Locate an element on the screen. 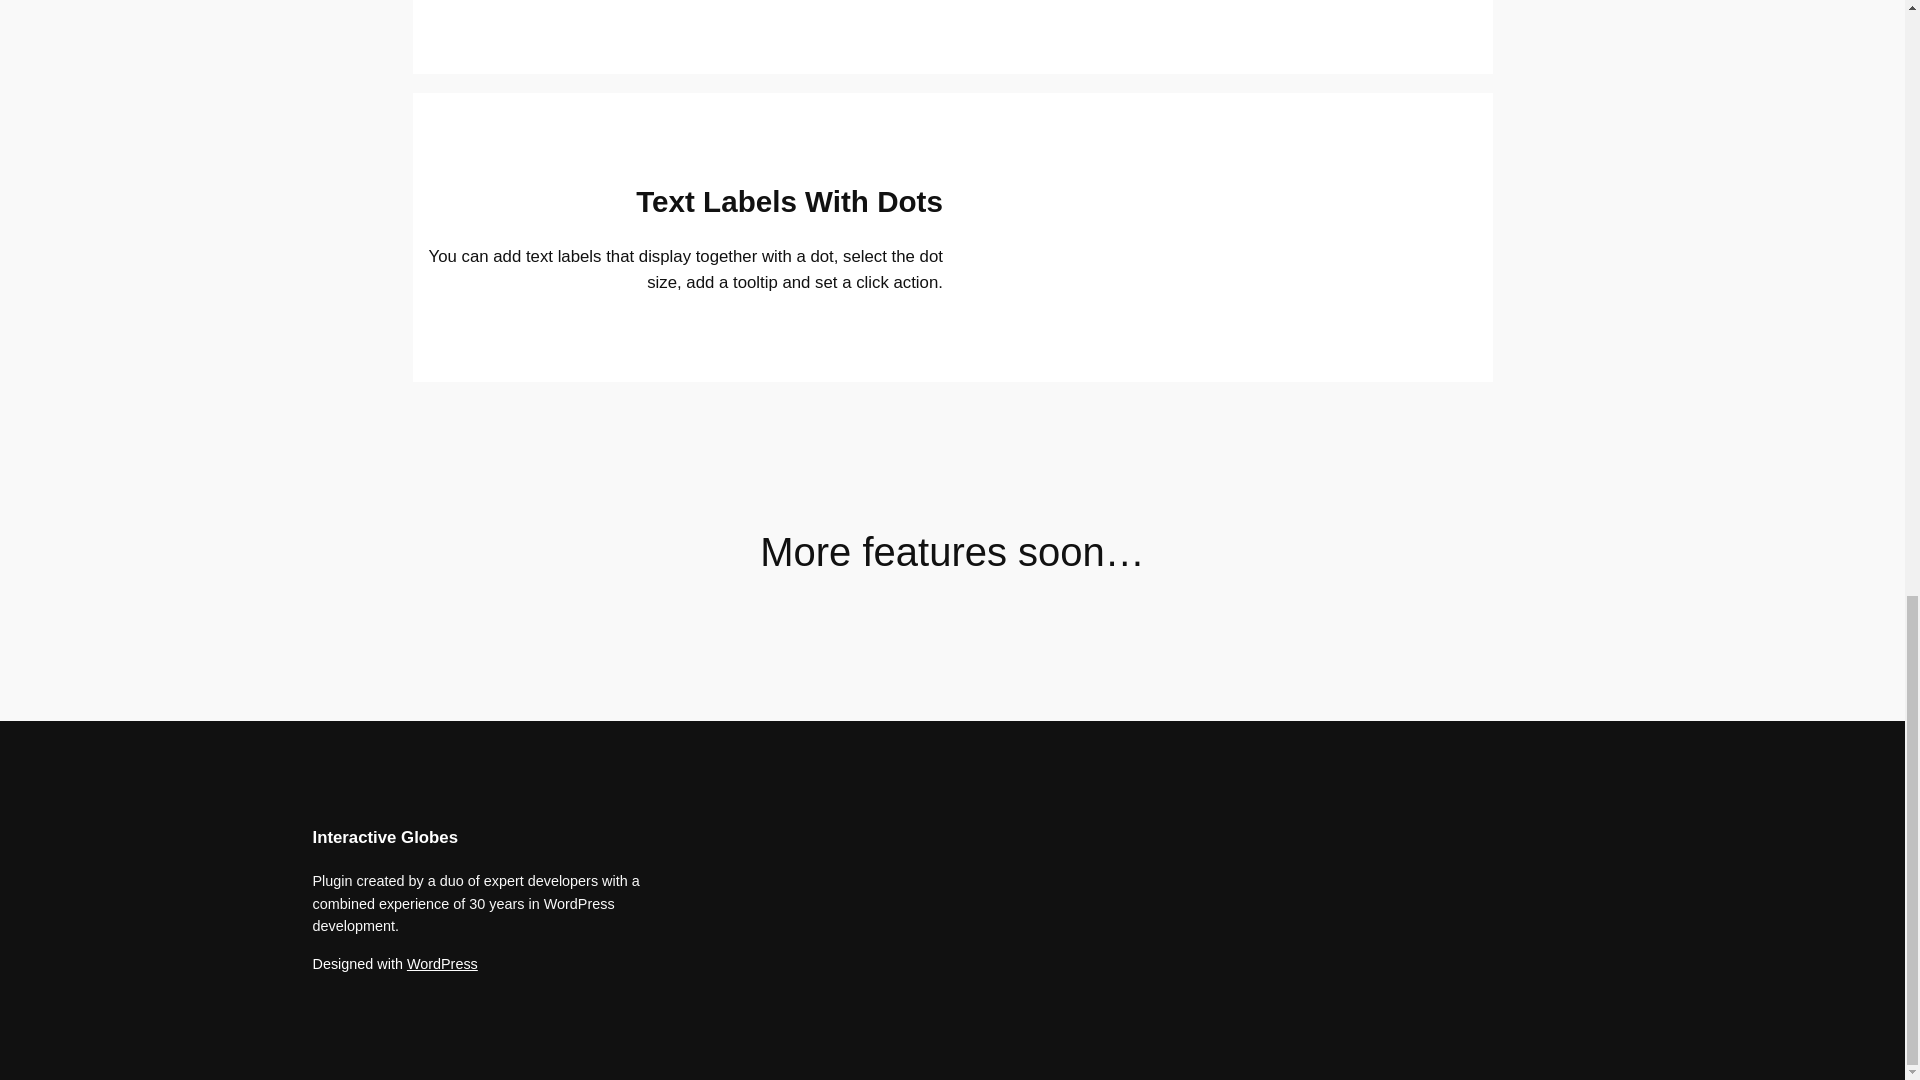  WordPress is located at coordinates (442, 964).